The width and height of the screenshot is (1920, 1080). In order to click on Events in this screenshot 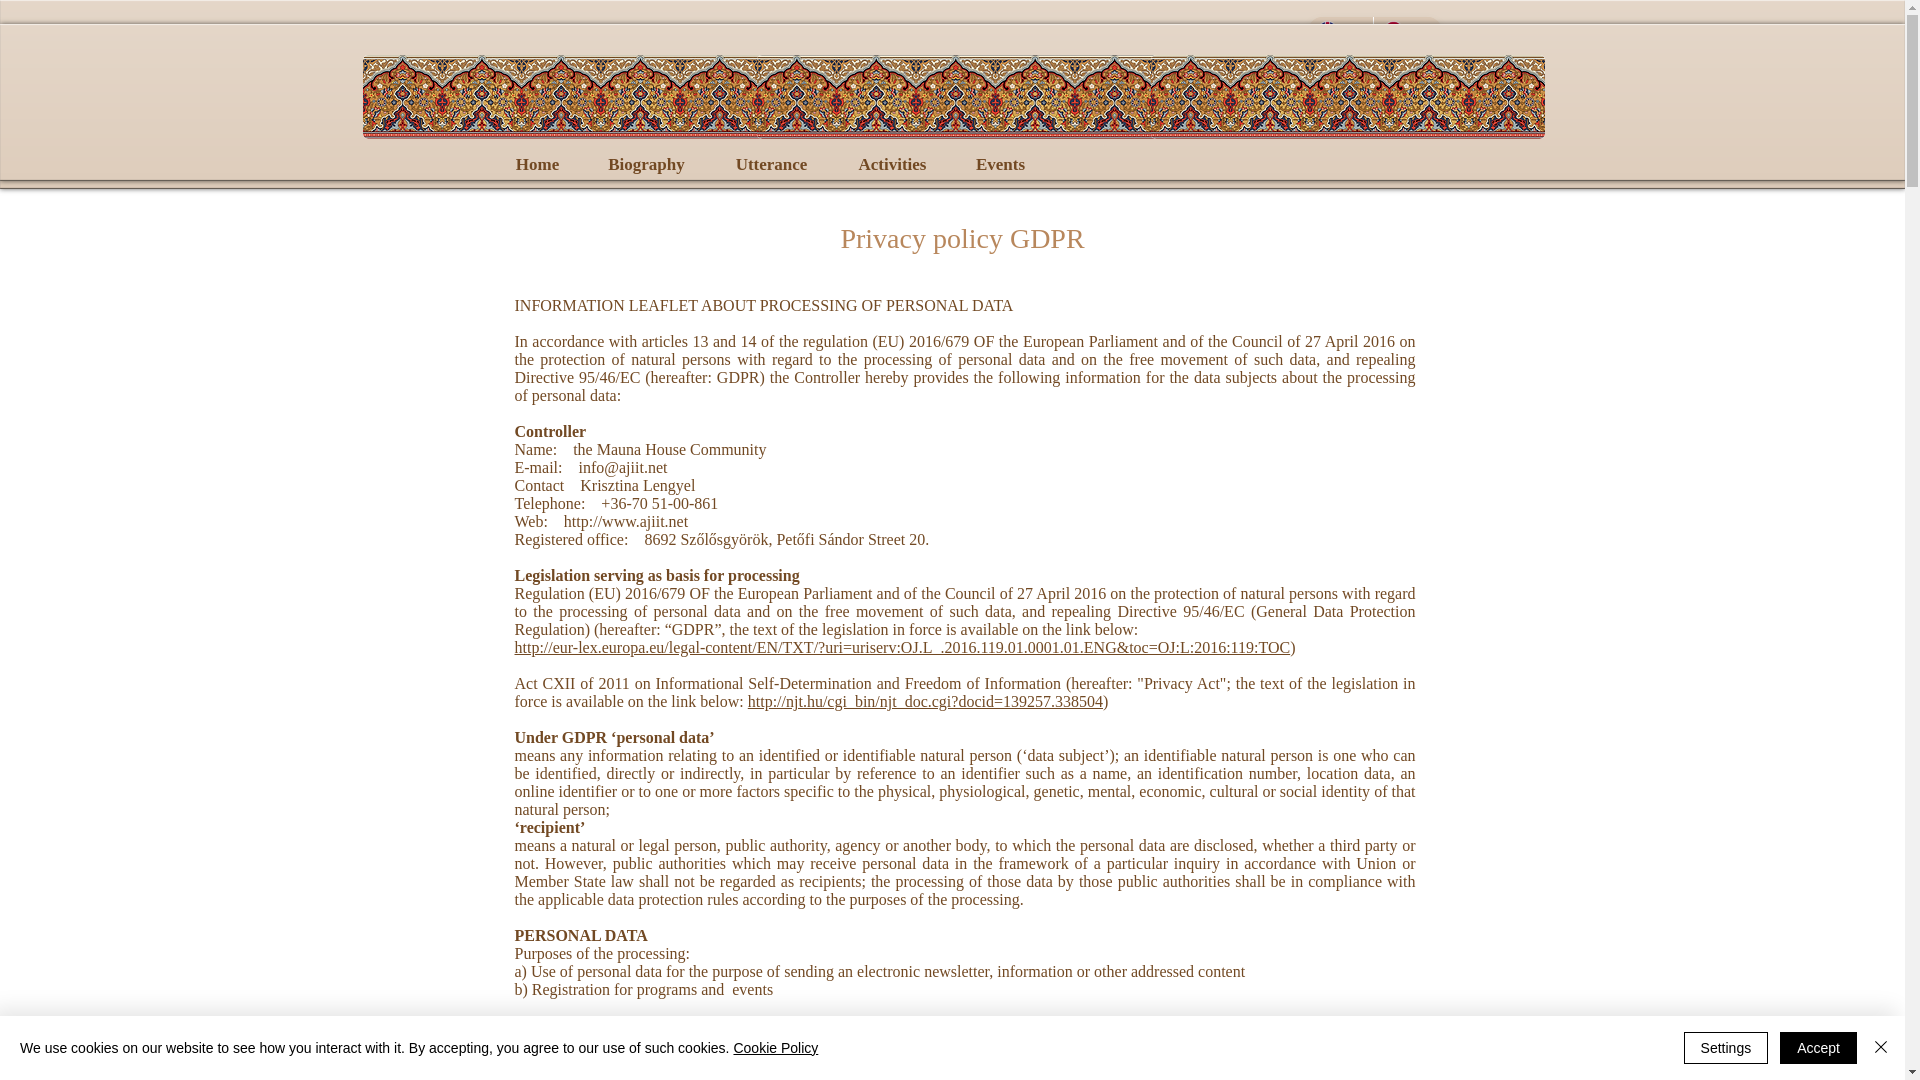, I will do `click(1110, 170)`.